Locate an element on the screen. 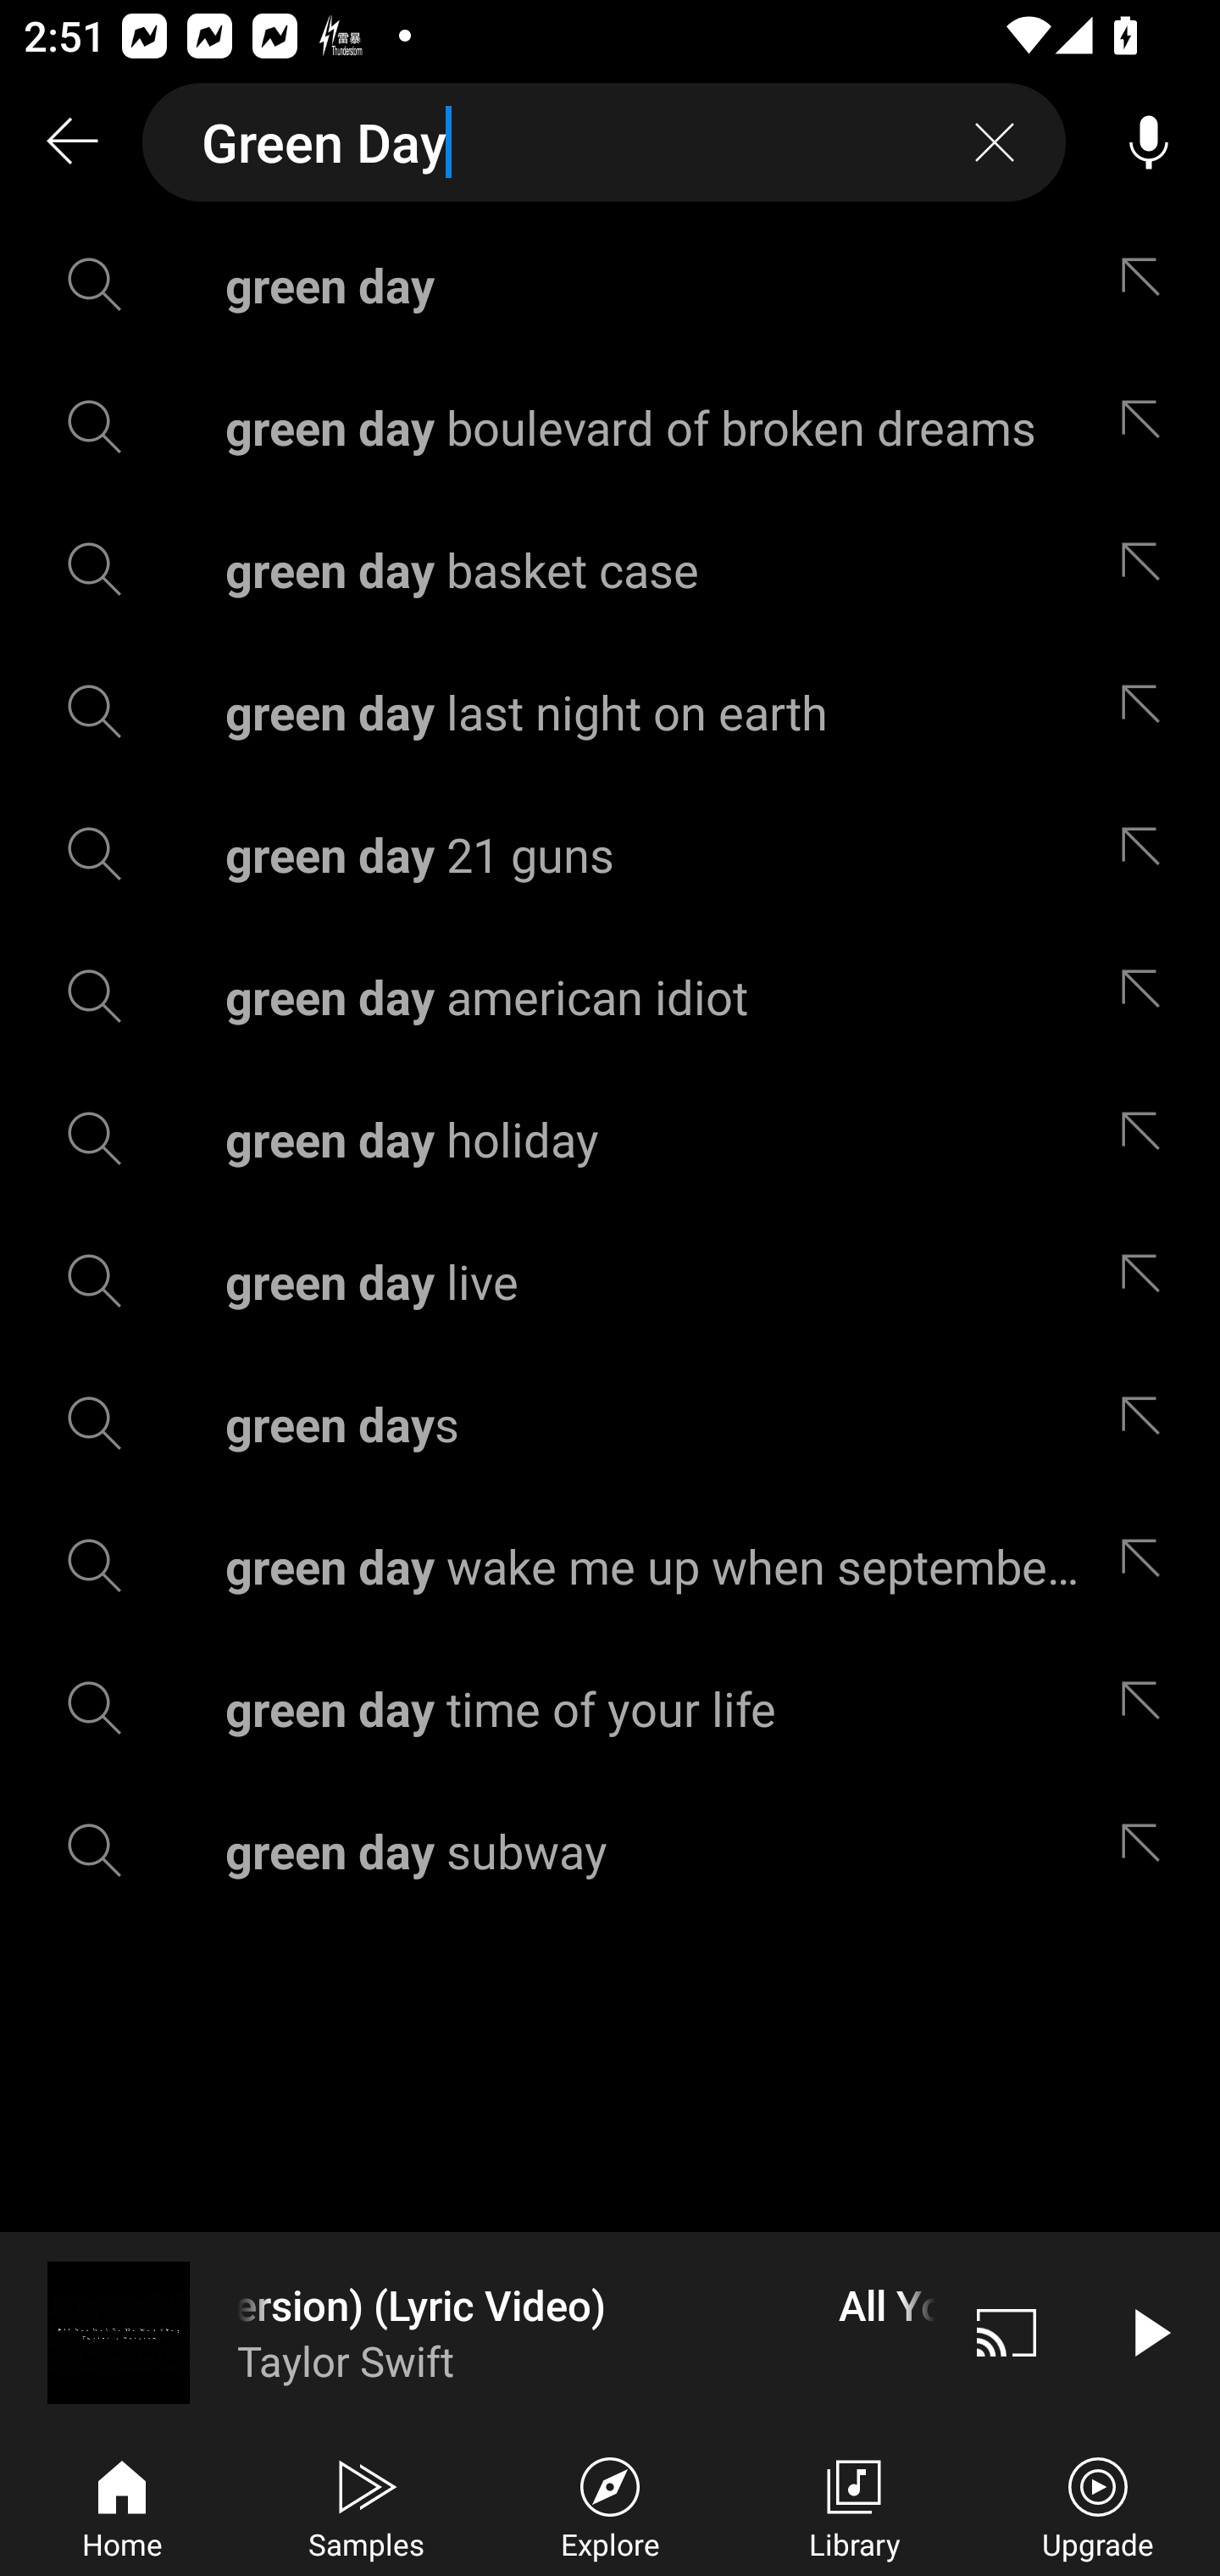  Green Day is located at coordinates (604, 142).